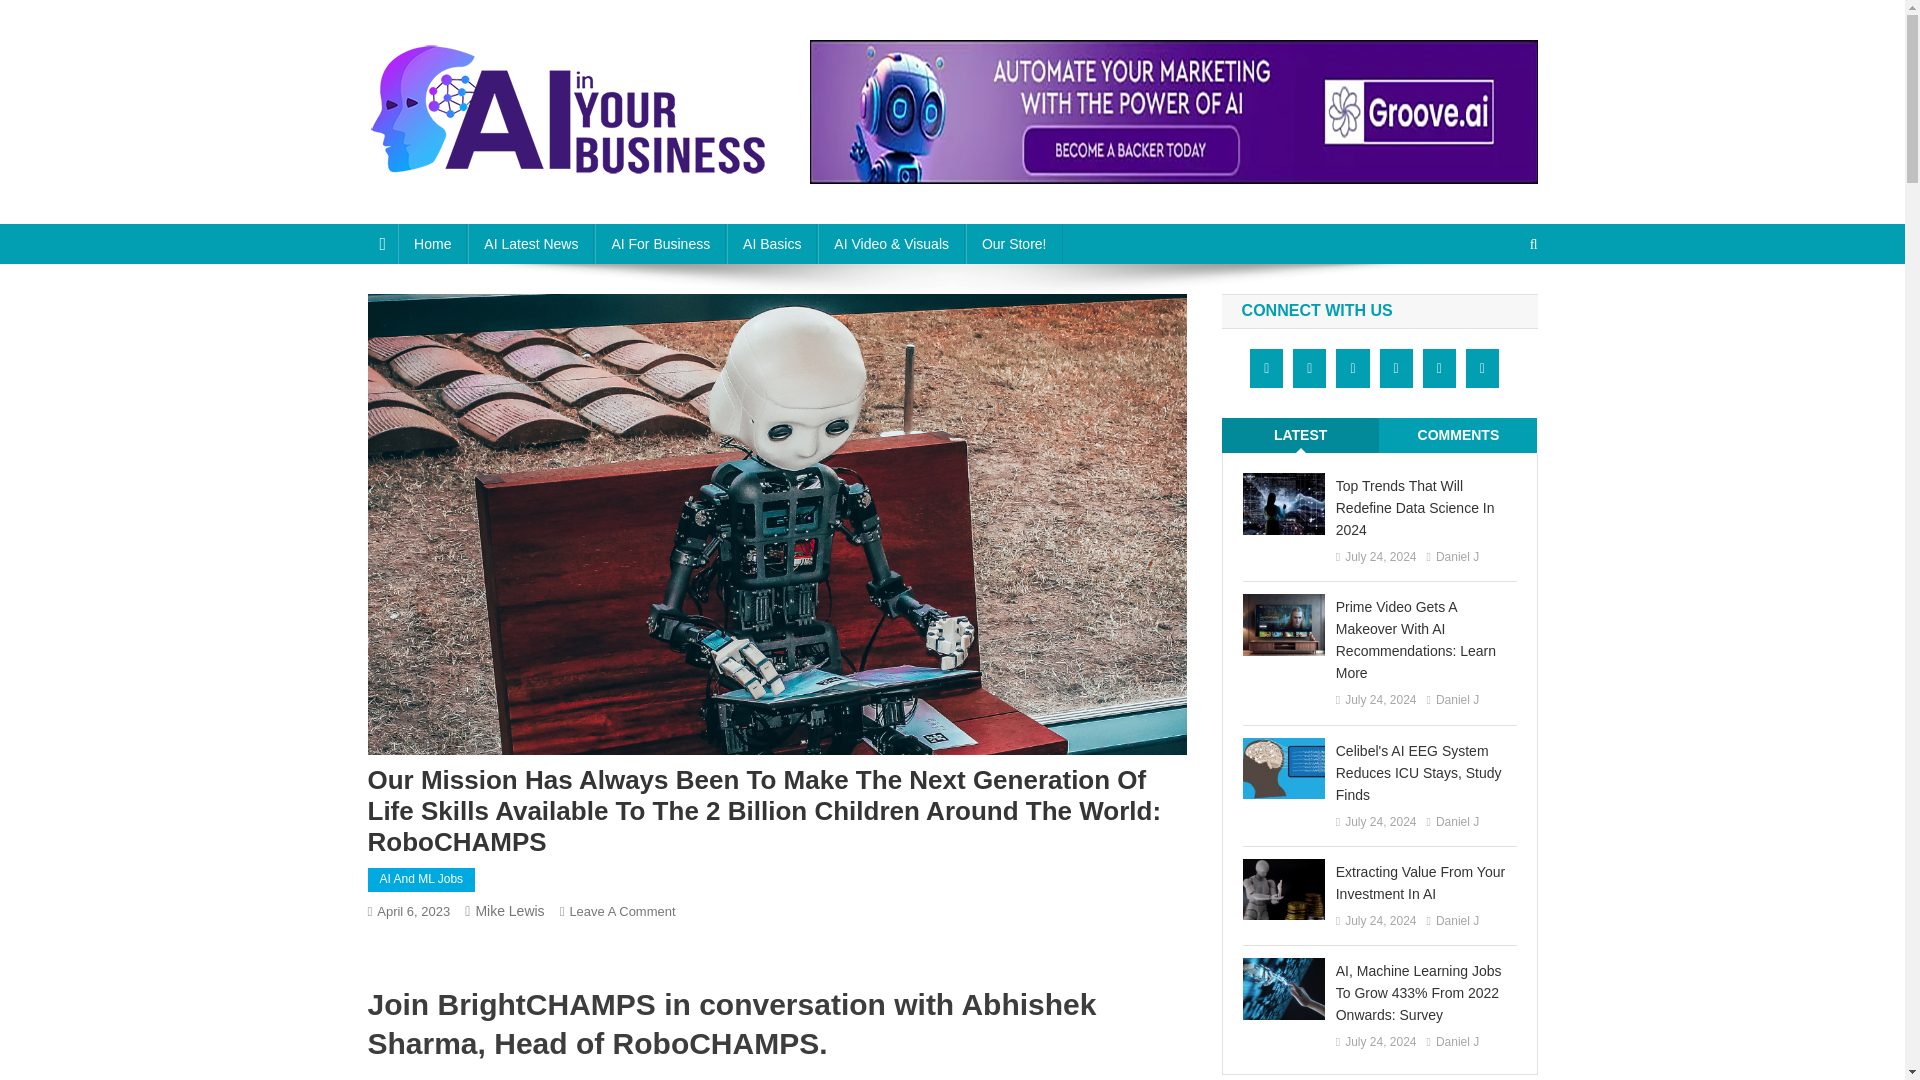 The image size is (1920, 1080). I want to click on AI For Business, so click(660, 243).